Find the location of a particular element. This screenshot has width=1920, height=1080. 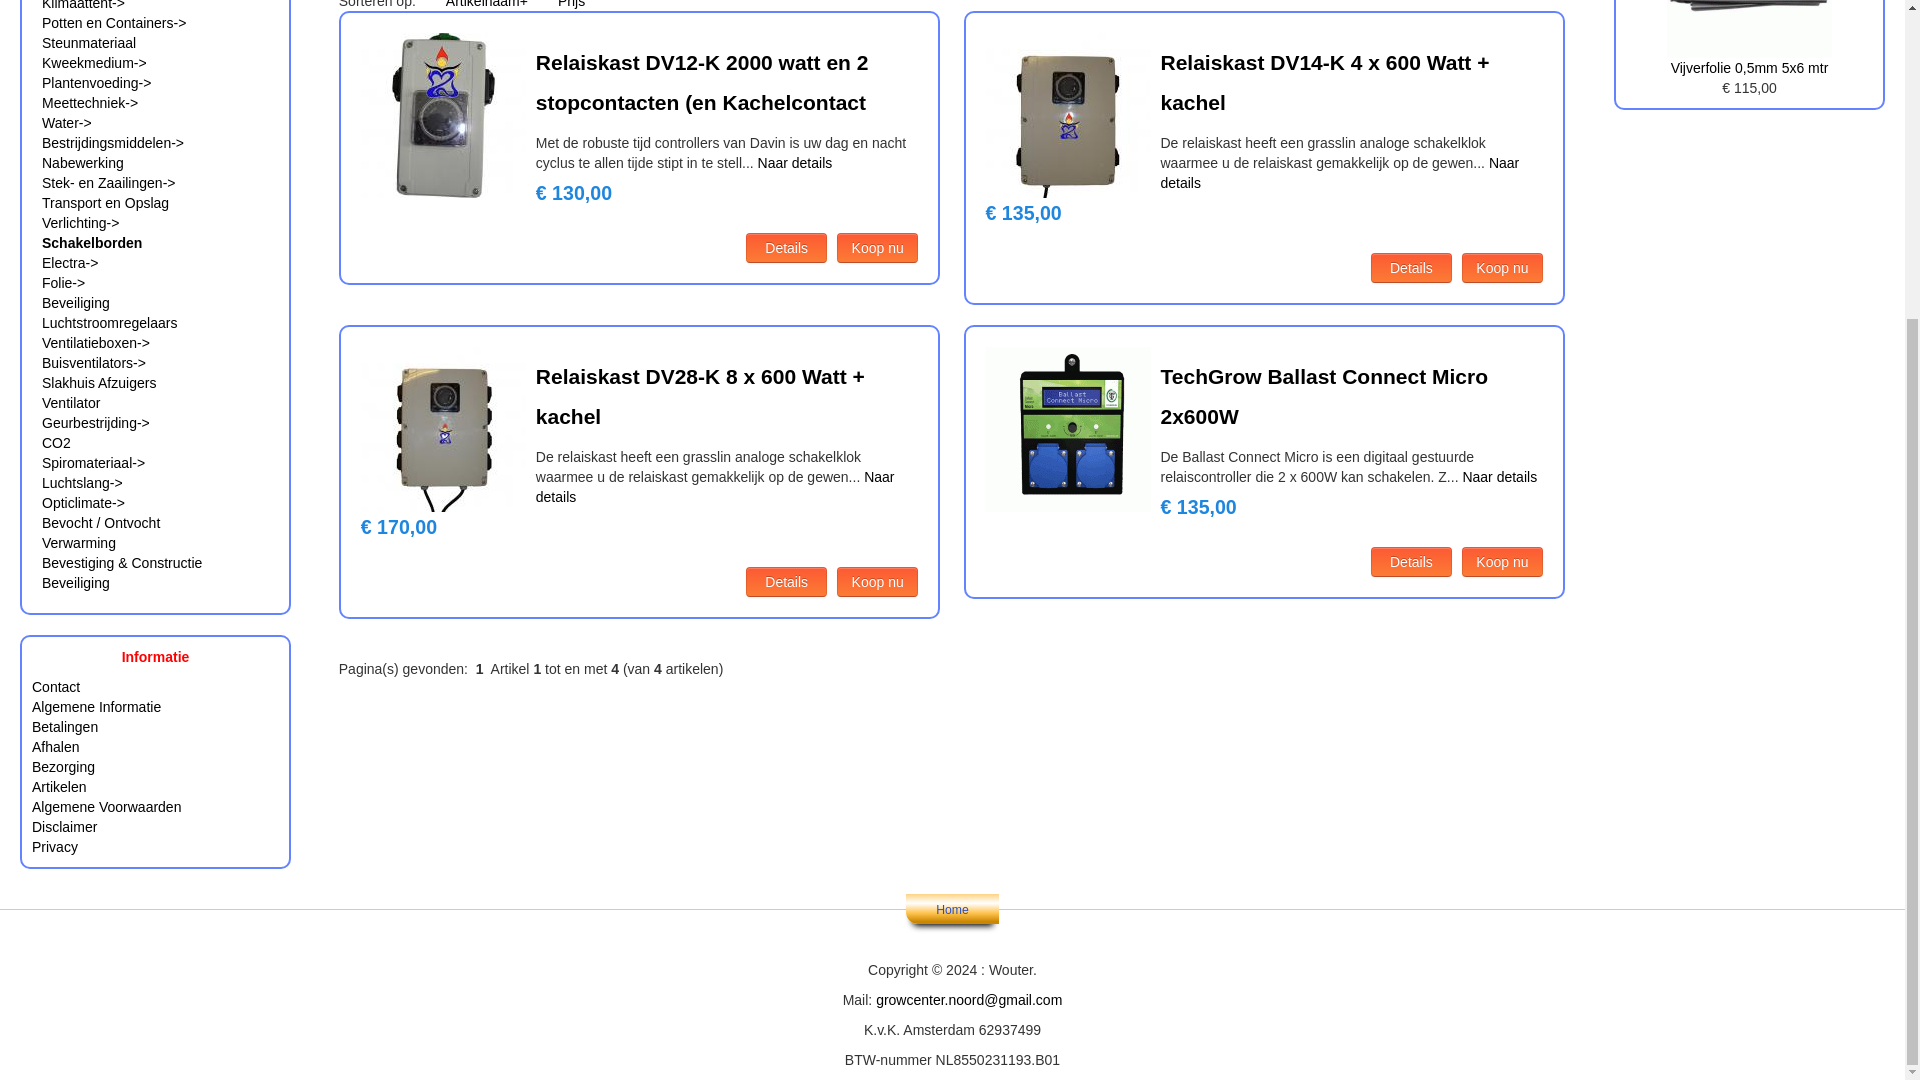

Schakelborden is located at coordinates (92, 242).